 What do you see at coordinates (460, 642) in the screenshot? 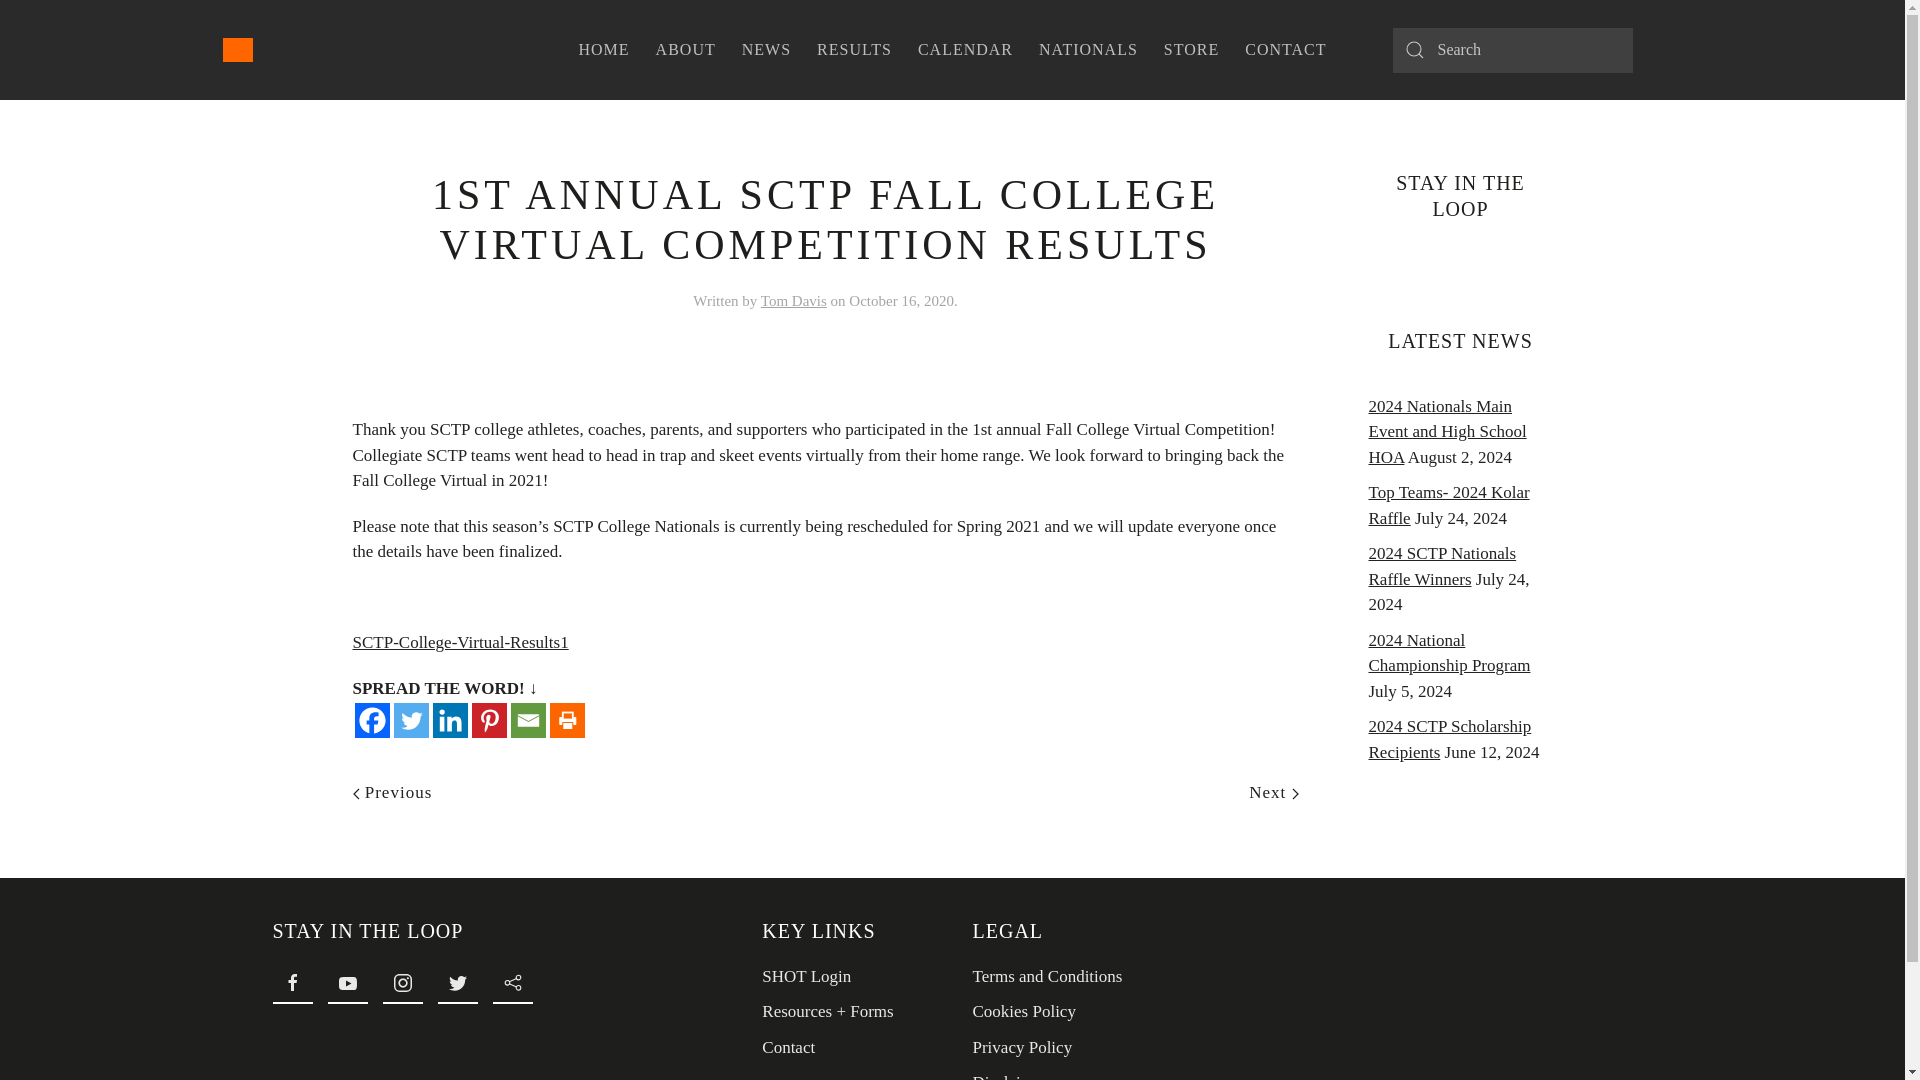
I see `SCTP-College-Virtual-Results1` at bounding box center [460, 642].